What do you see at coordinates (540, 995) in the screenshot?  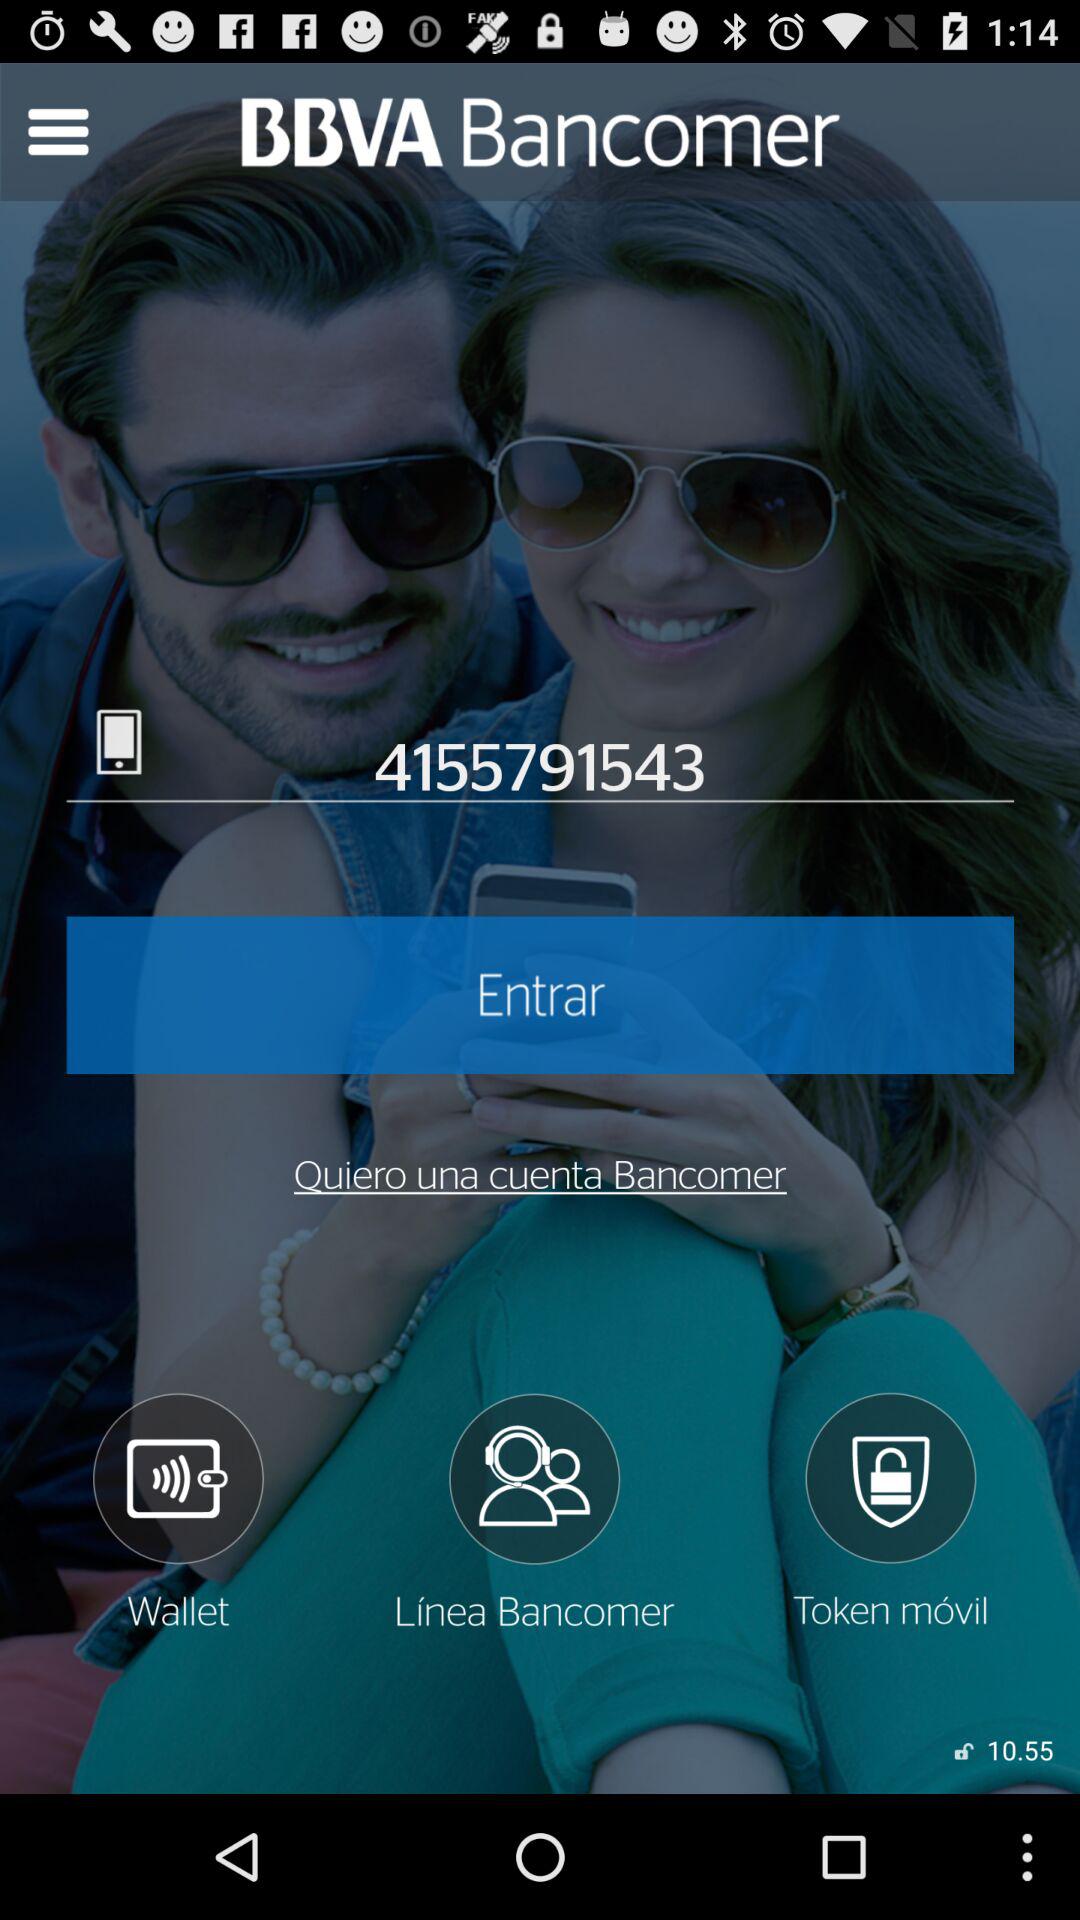 I see `log in` at bounding box center [540, 995].